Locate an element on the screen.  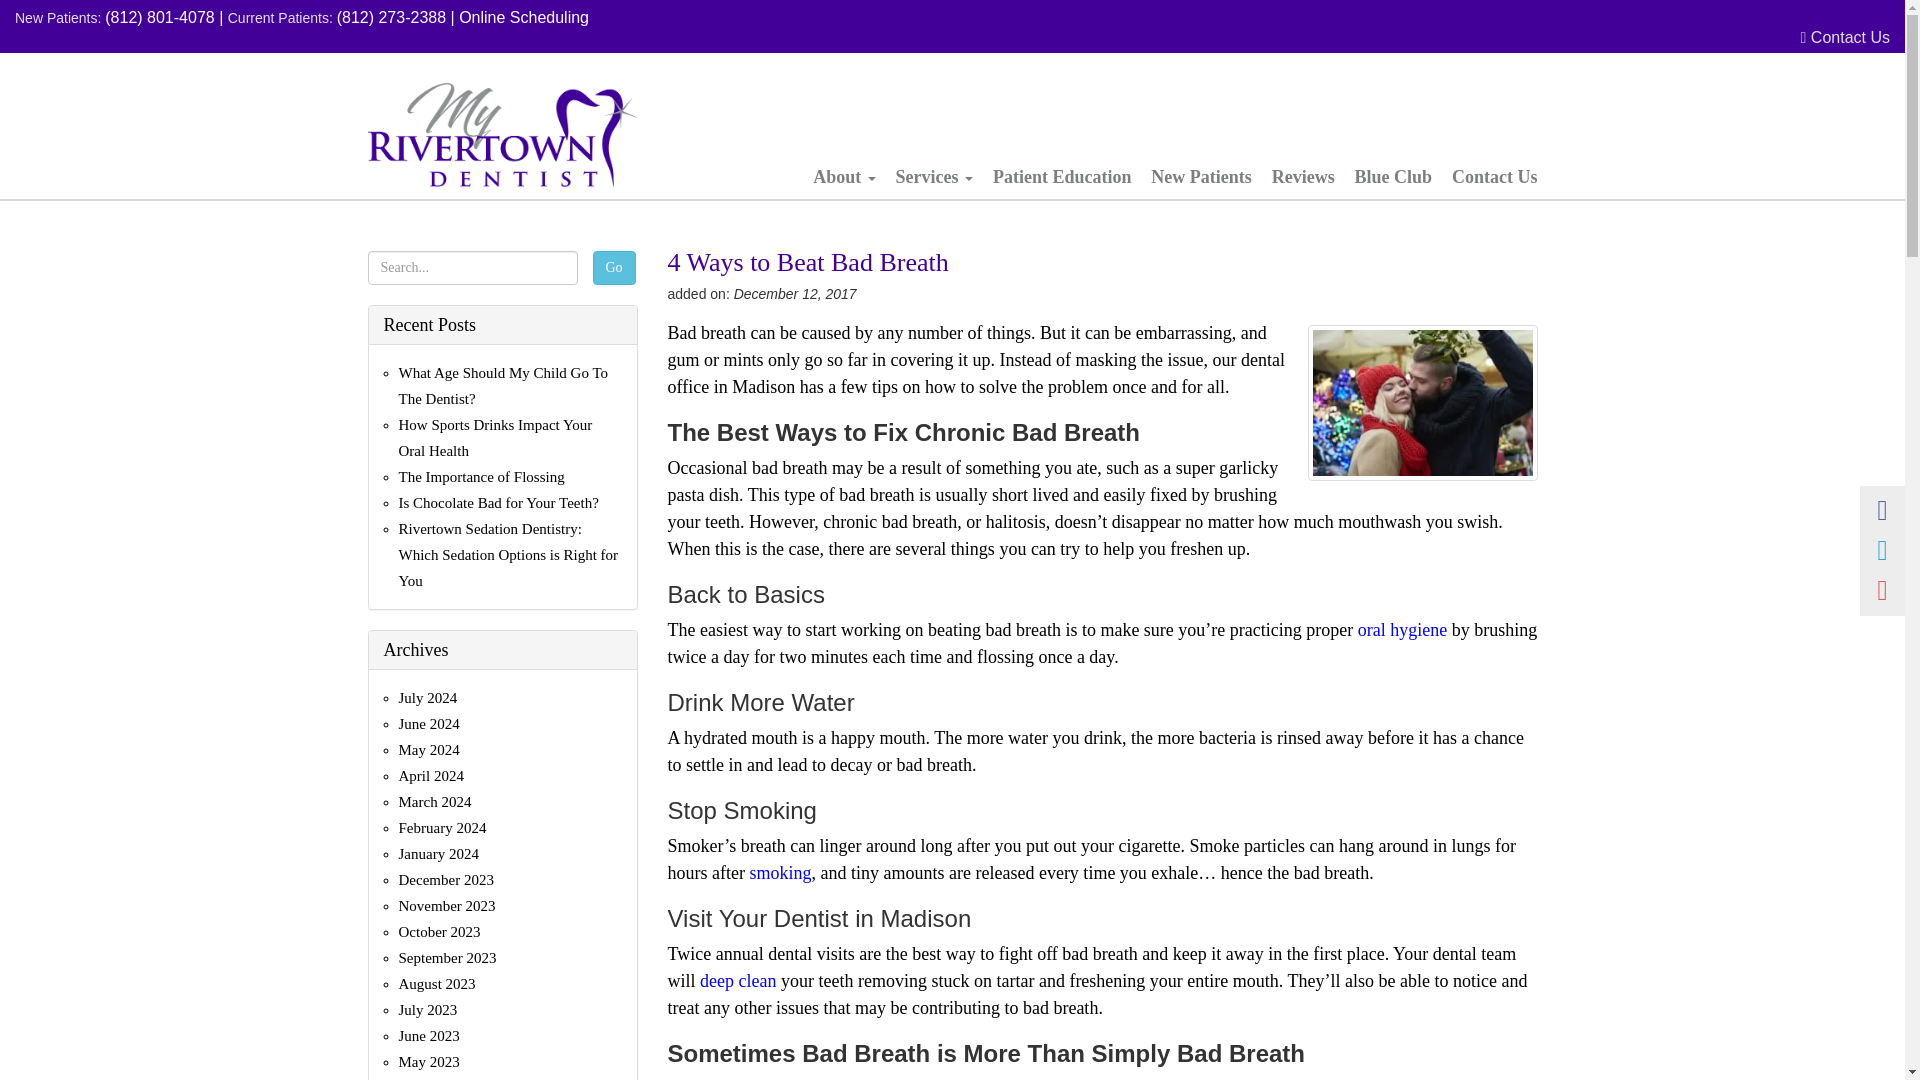
Contact Us is located at coordinates (1490, 171).